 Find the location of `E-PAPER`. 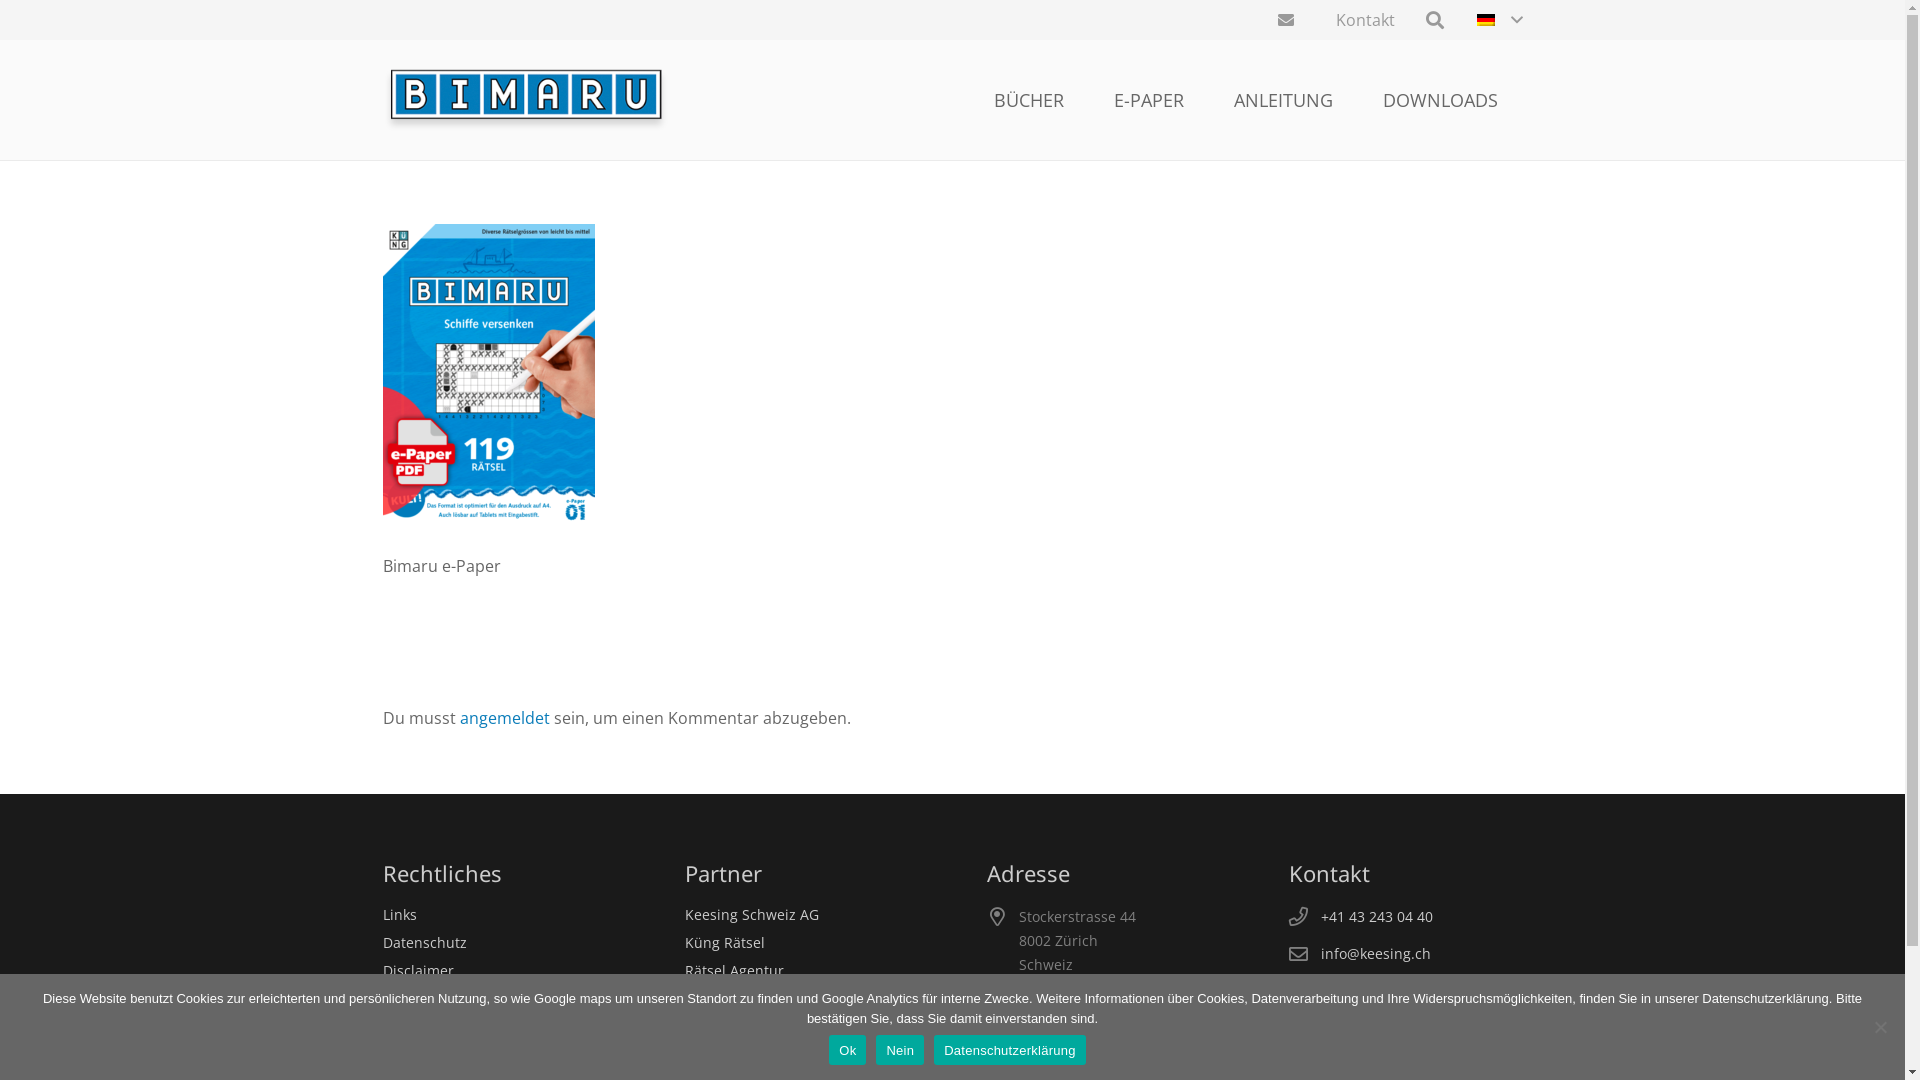

E-PAPER is located at coordinates (1149, 100).